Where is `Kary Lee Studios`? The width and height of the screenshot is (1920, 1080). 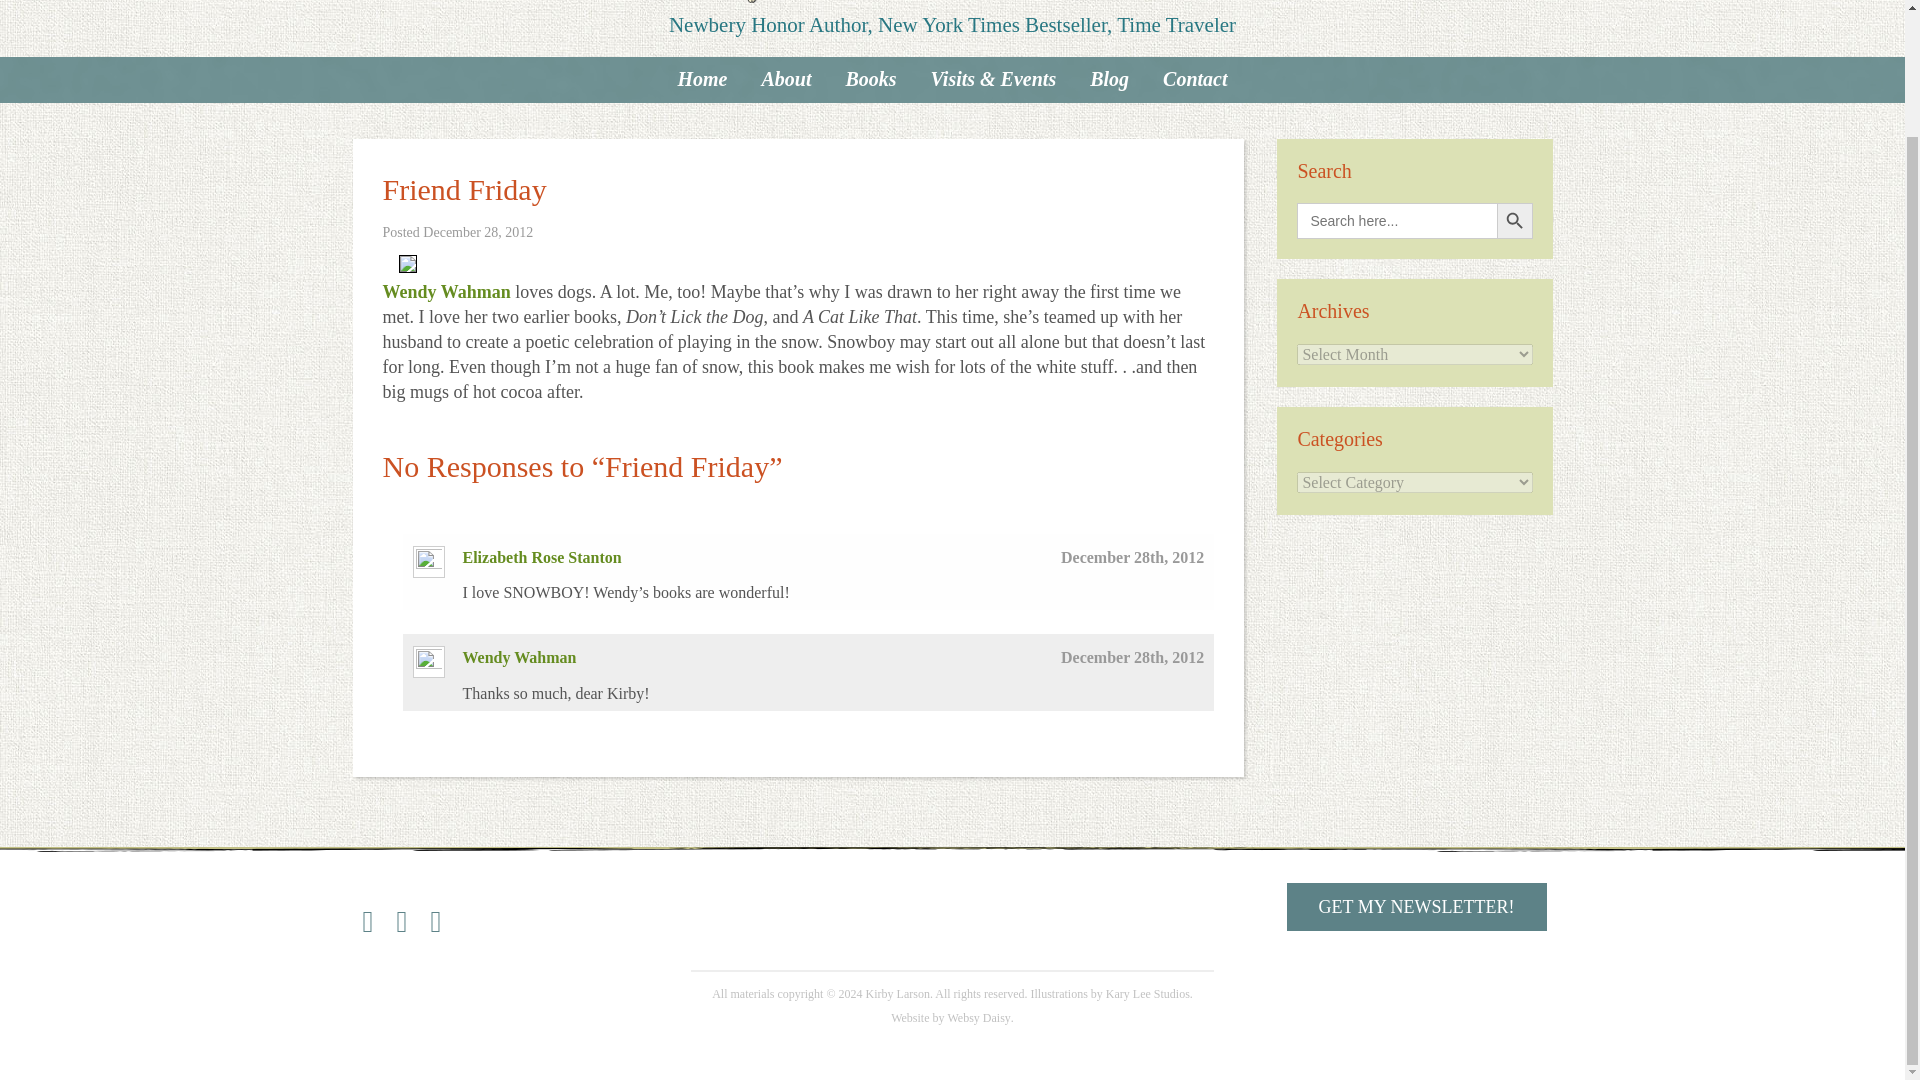 Kary Lee Studios is located at coordinates (1148, 994).